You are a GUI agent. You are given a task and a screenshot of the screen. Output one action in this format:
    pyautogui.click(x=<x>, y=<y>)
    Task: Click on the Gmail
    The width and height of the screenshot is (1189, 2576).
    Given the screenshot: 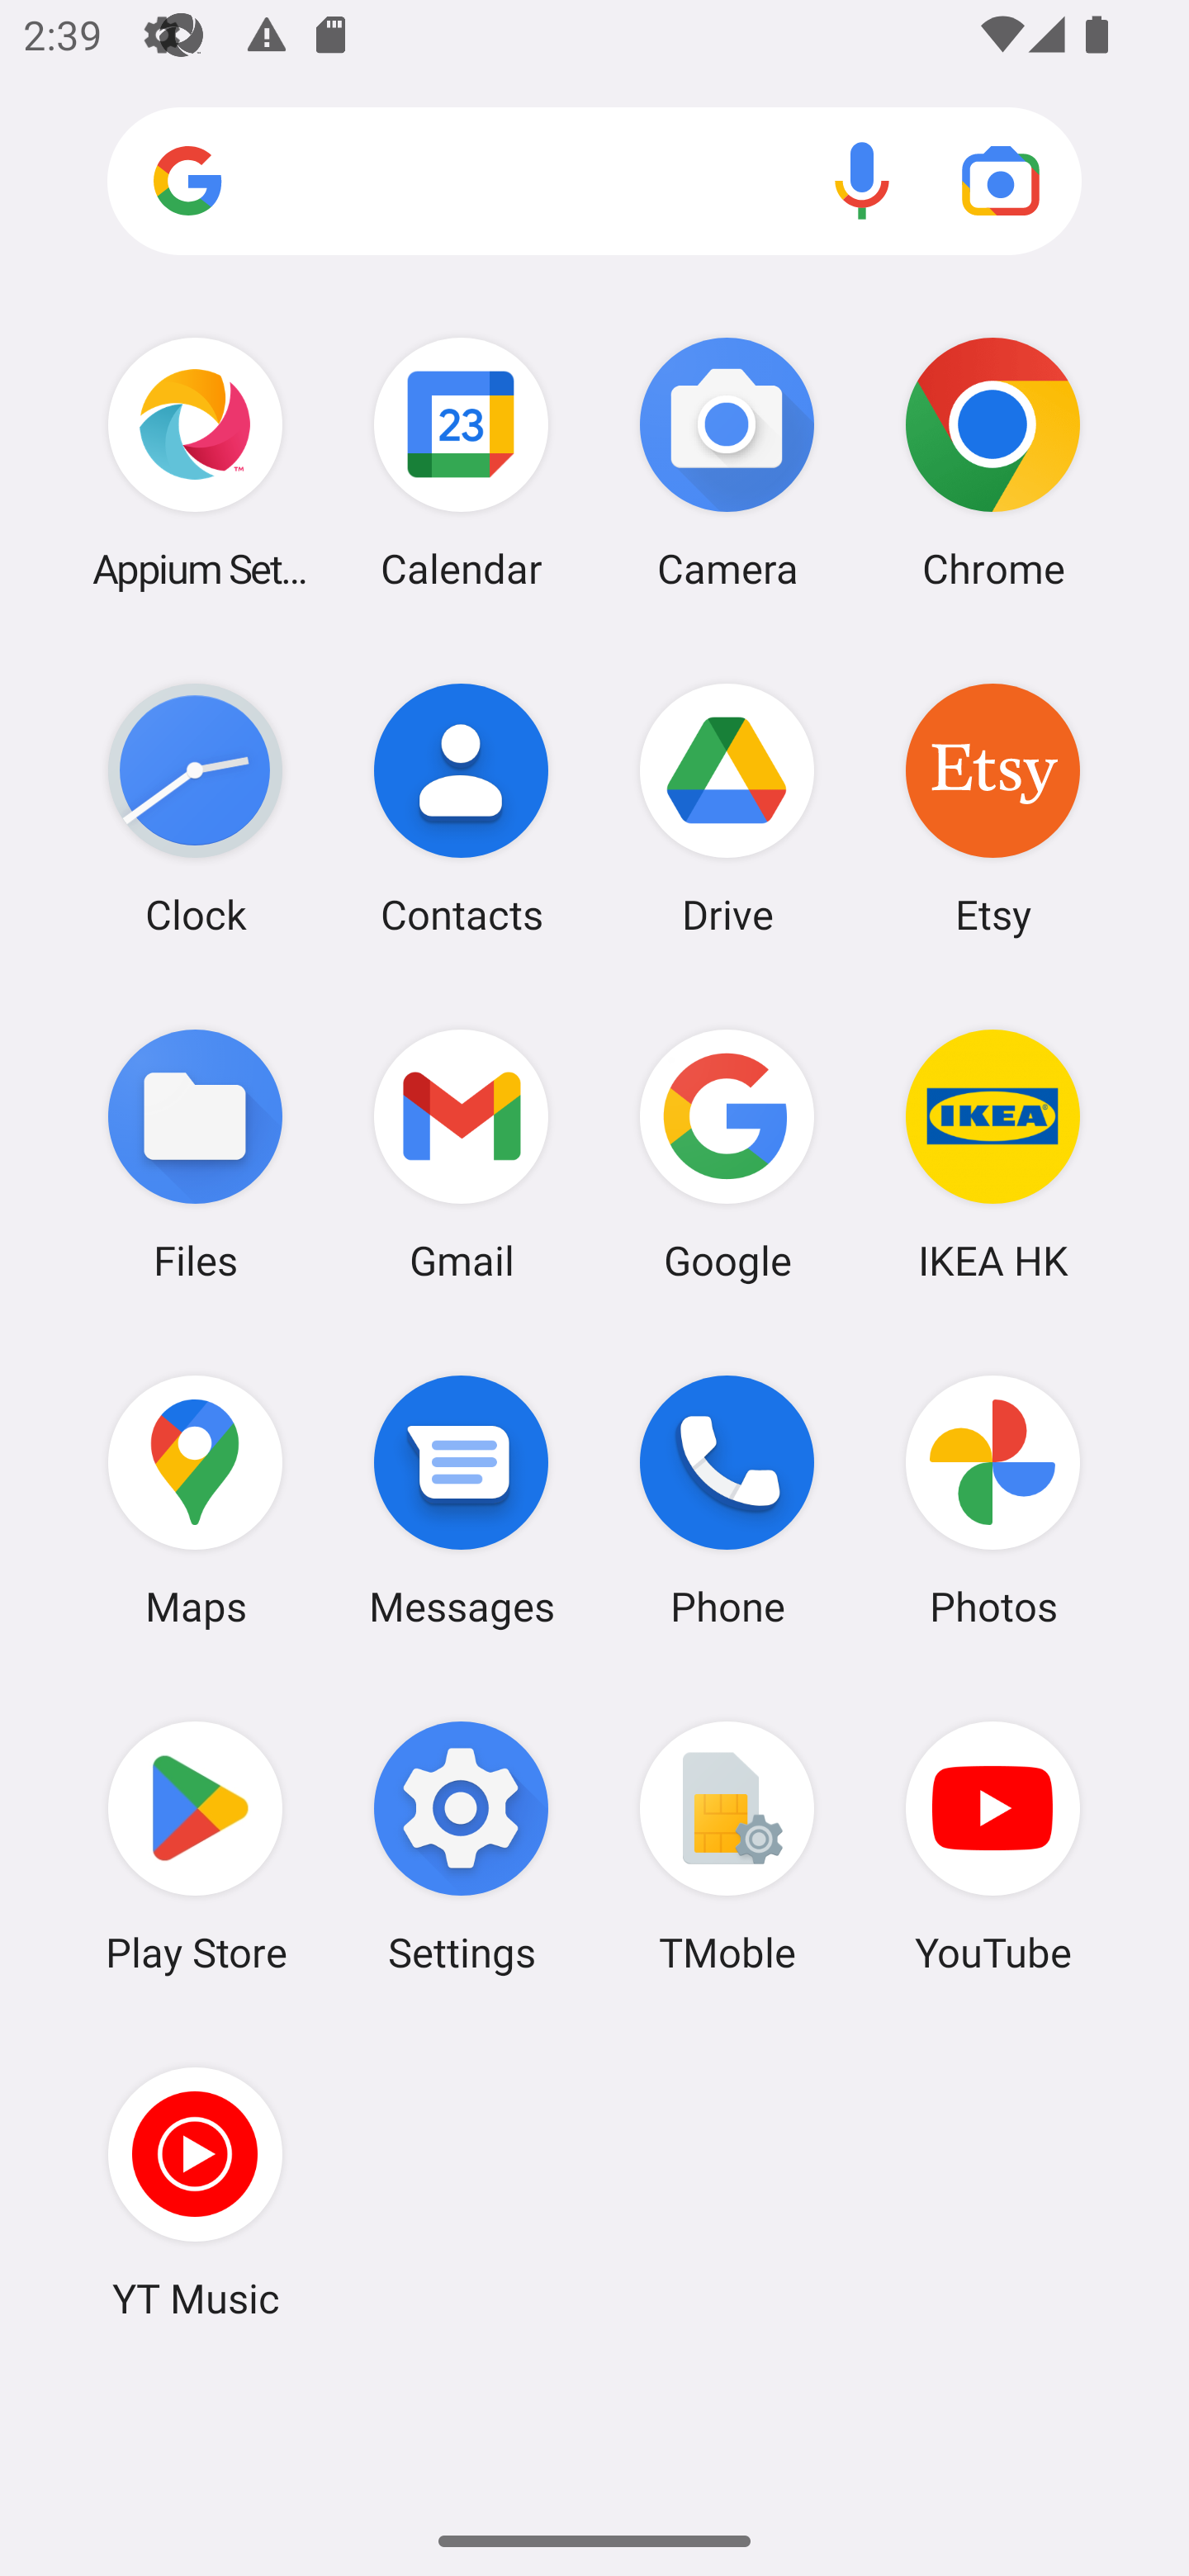 What is the action you would take?
    pyautogui.click(x=461, y=1153)
    